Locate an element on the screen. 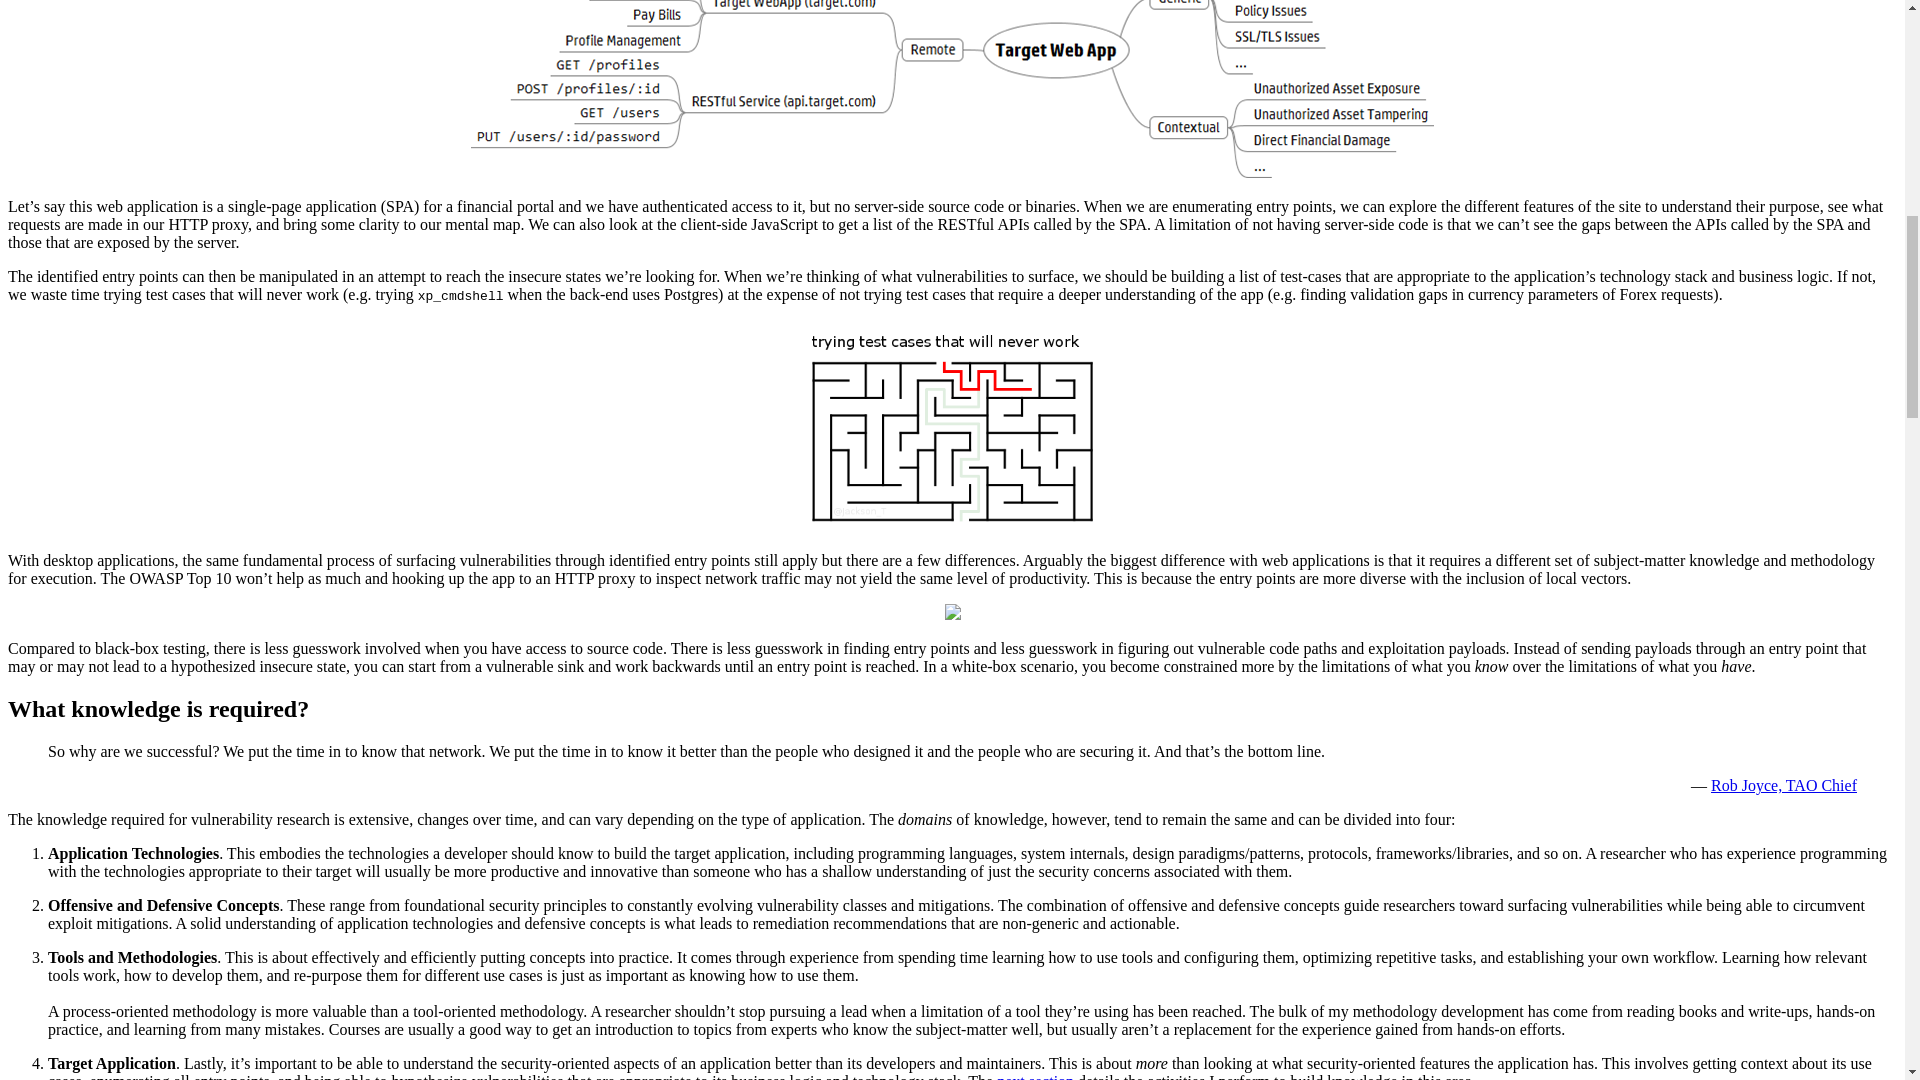  next section is located at coordinates (1034, 1076).